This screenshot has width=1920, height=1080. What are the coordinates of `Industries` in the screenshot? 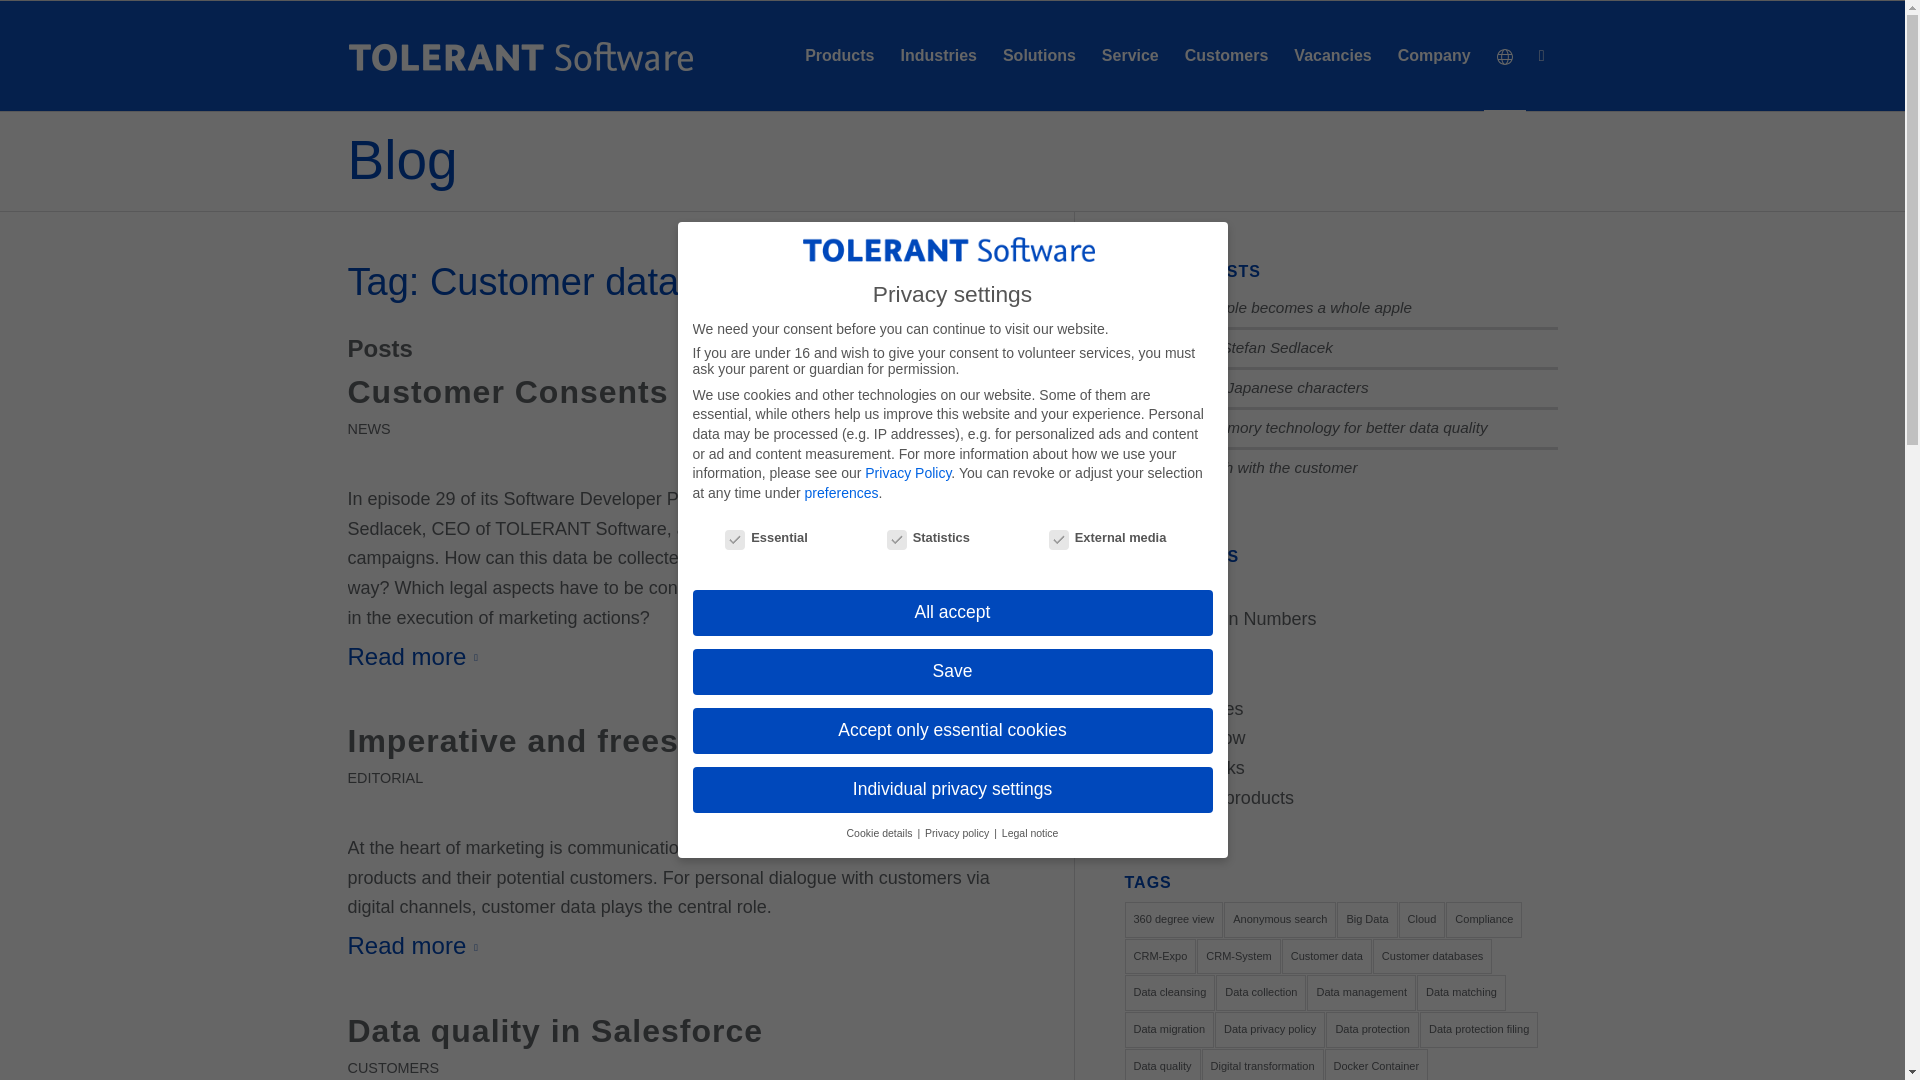 It's located at (938, 56).